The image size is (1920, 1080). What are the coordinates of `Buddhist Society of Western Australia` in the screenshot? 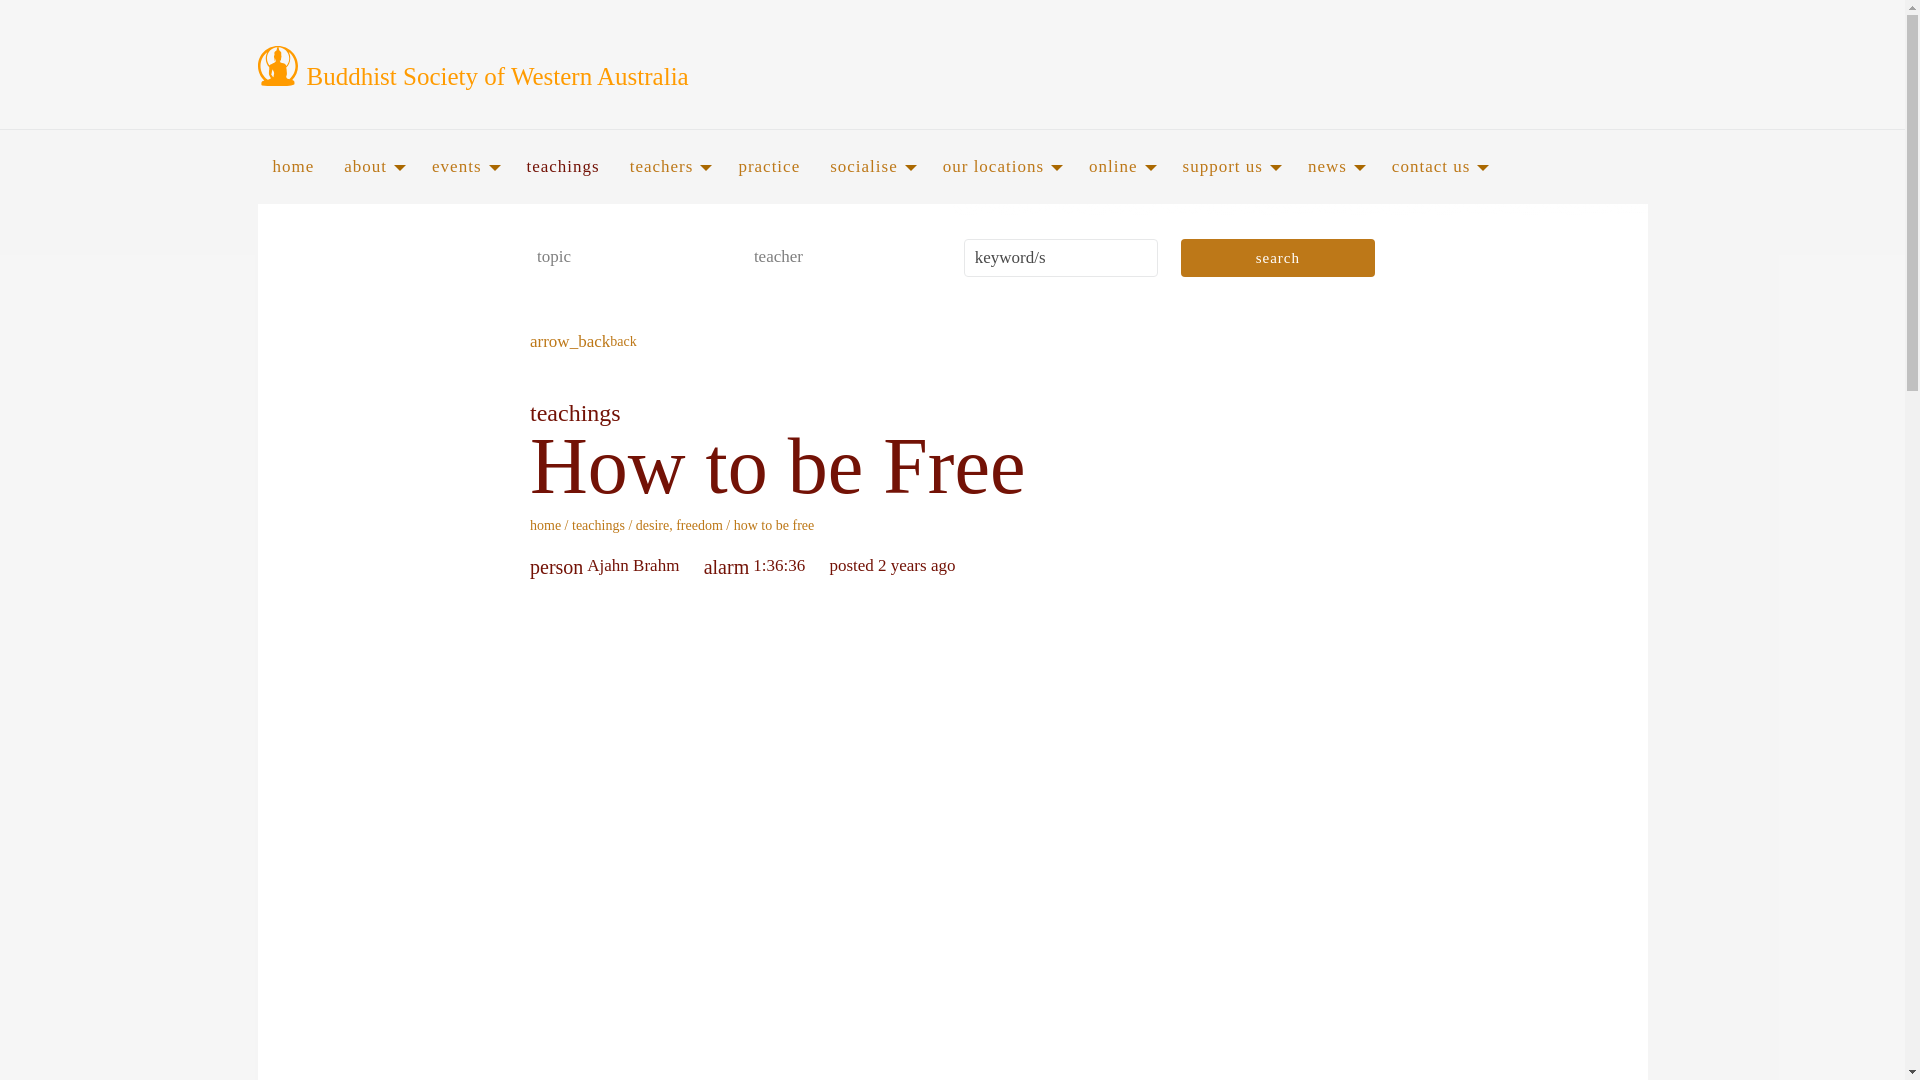 It's located at (532, 72).